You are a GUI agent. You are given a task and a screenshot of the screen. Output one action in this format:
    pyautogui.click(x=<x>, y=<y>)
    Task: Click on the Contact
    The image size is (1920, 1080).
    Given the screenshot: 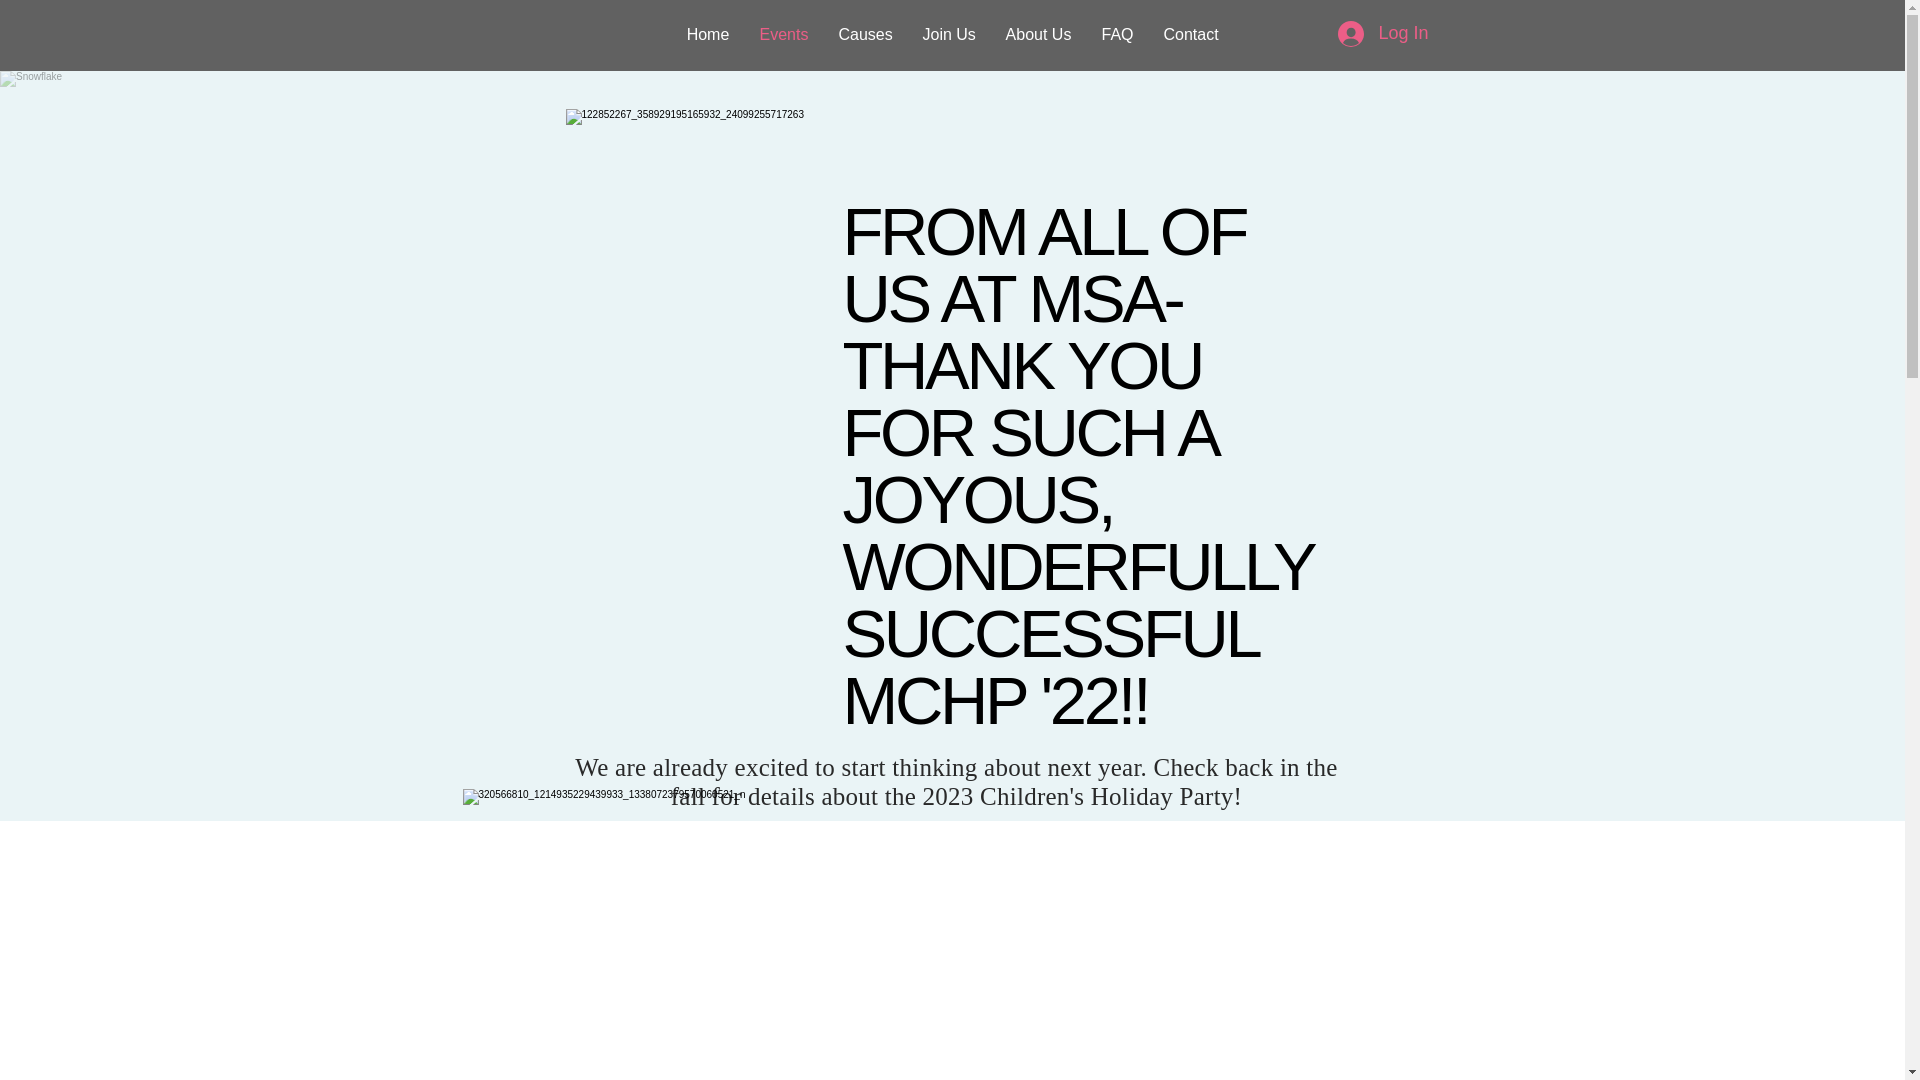 What is the action you would take?
    pyautogui.click(x=1190, y=34)
    